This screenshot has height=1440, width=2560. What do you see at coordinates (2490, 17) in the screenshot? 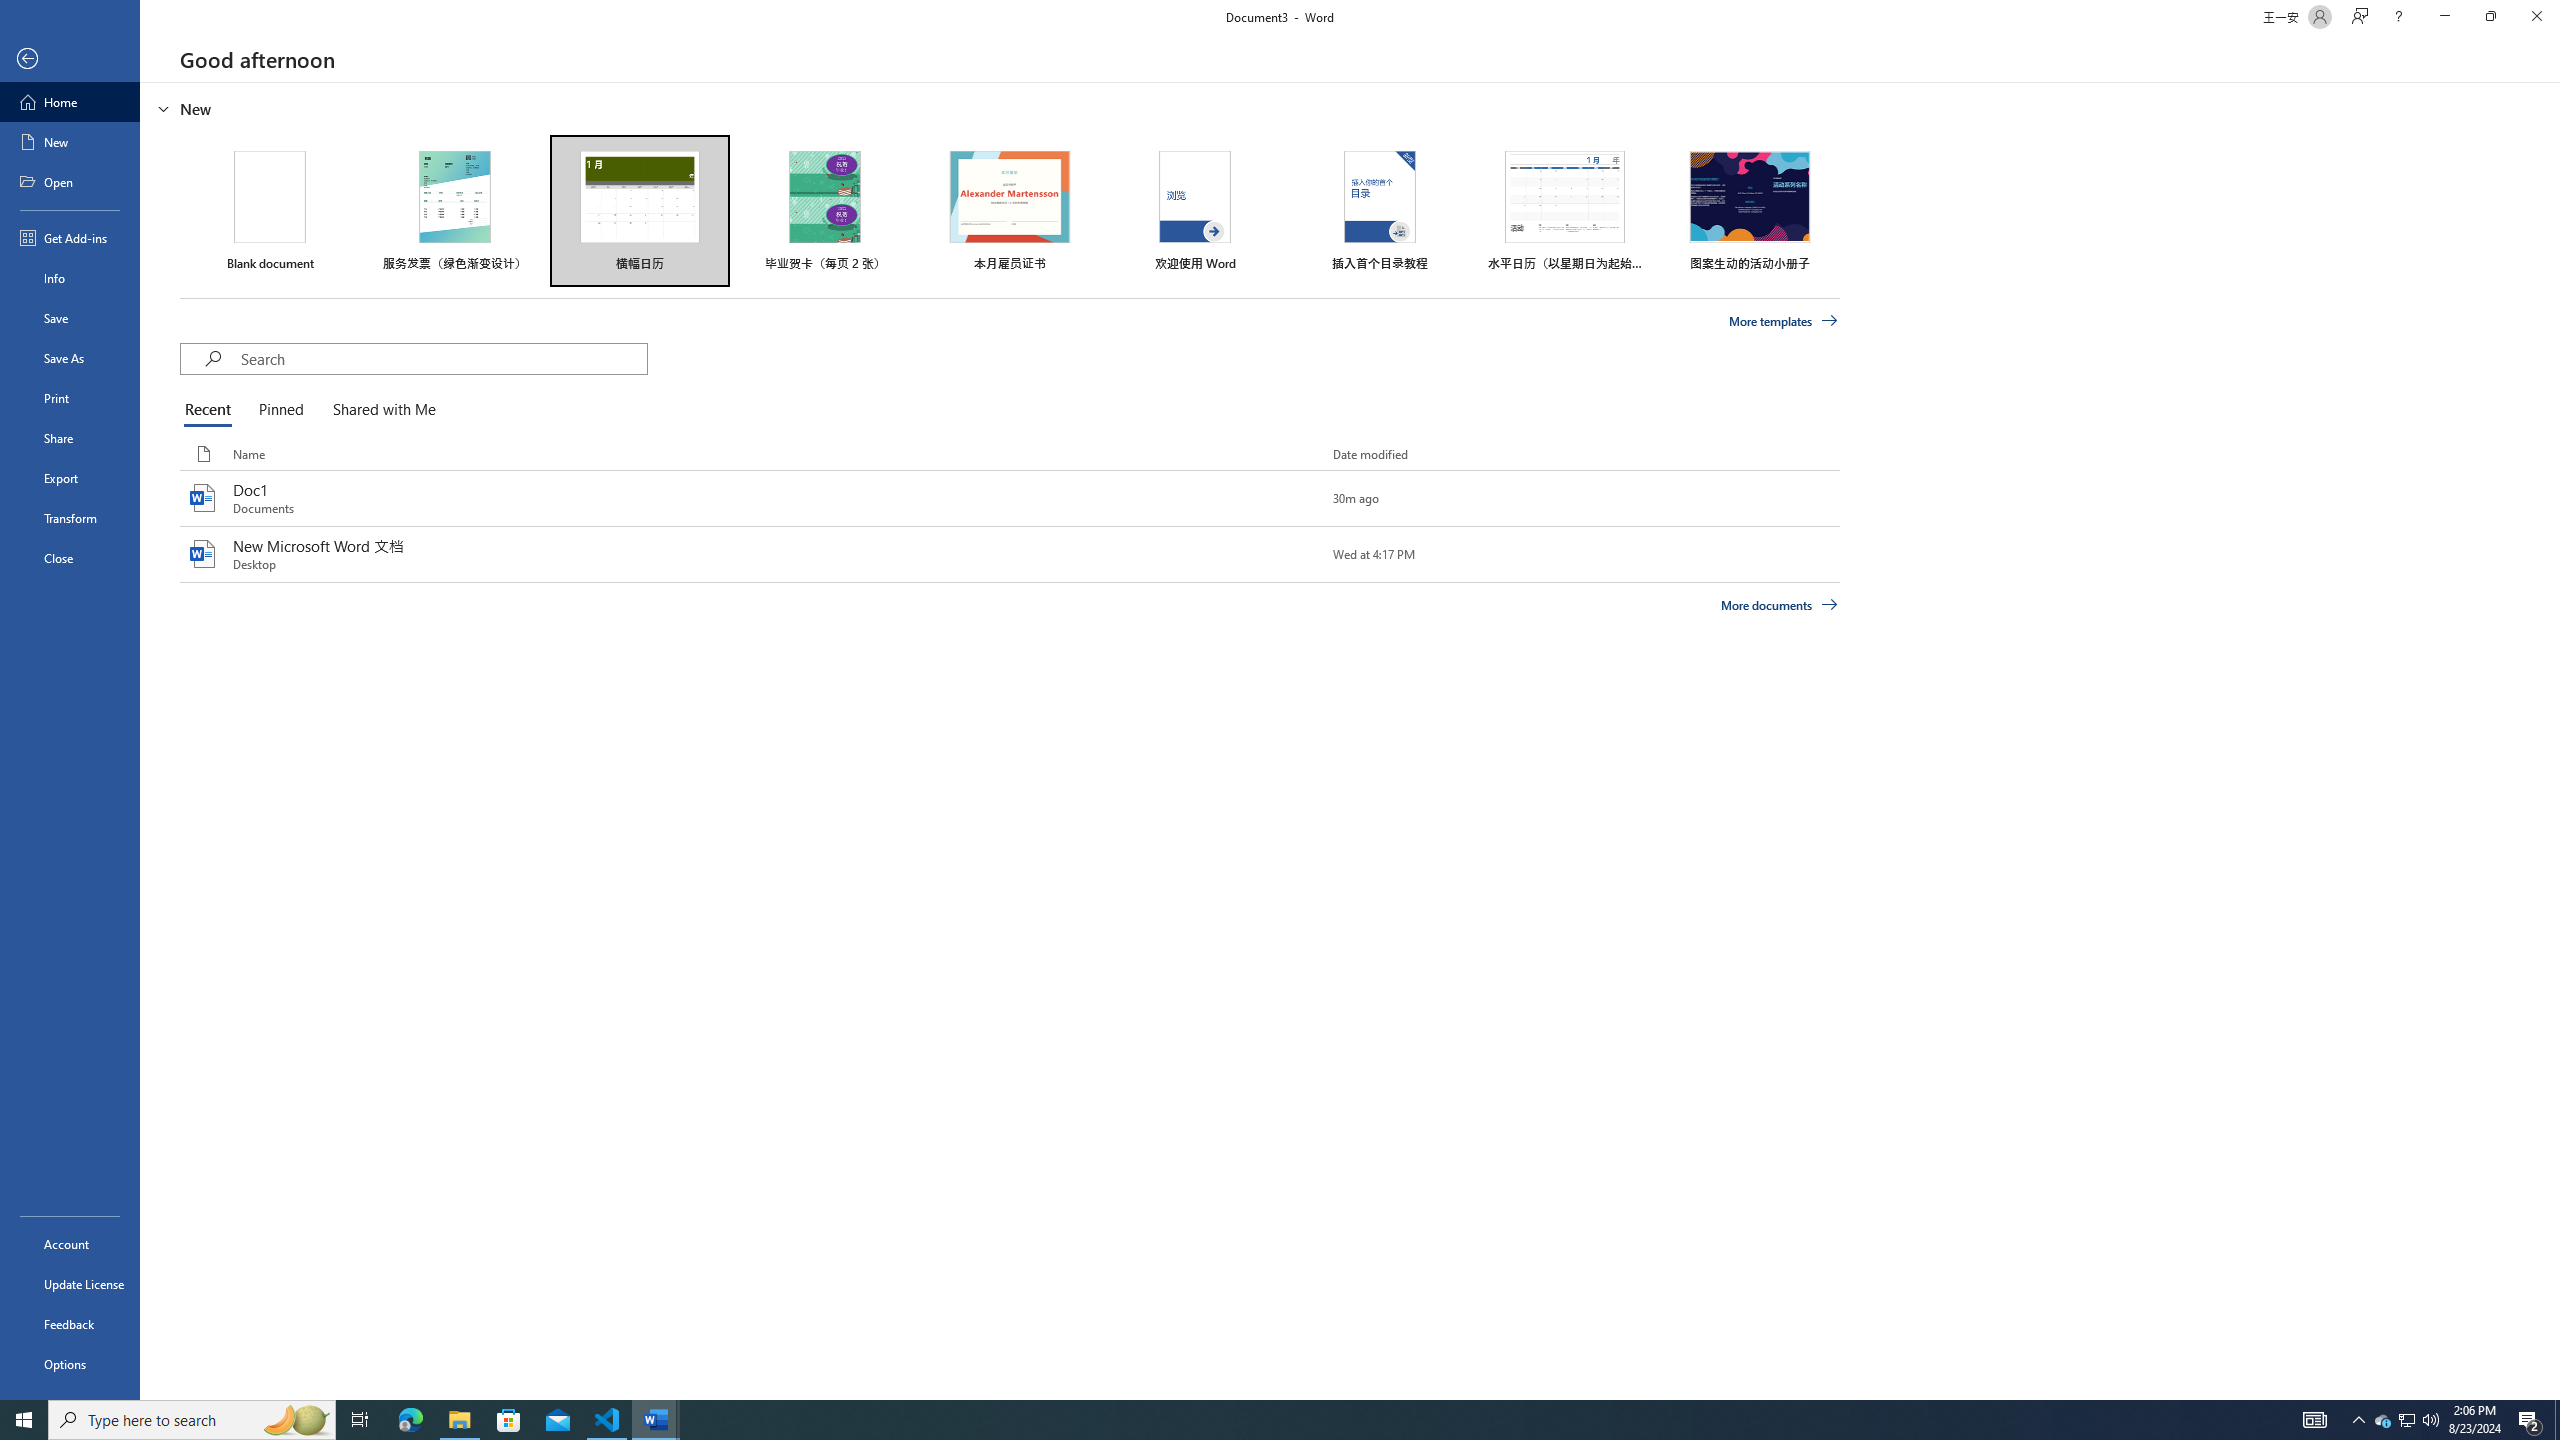
I see `Restore Down` at bounding box center [2490, 17].